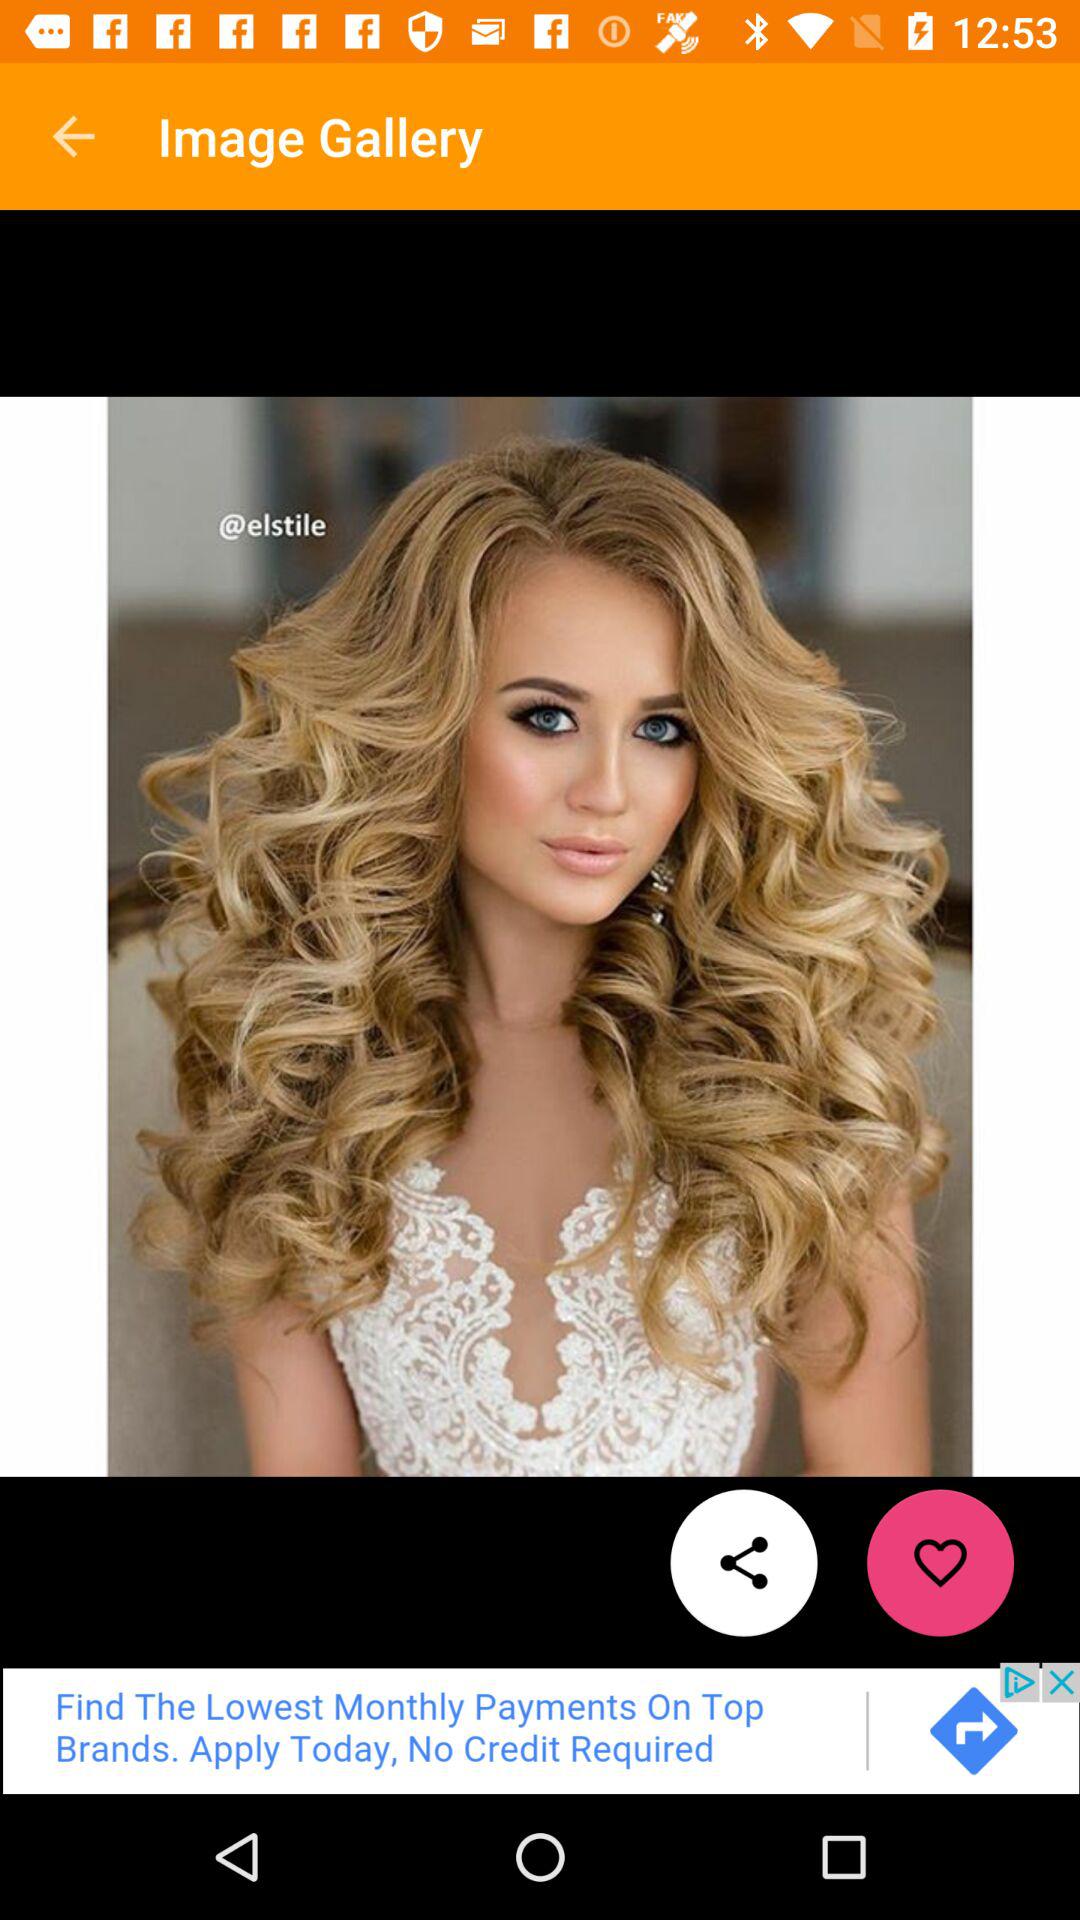 The width and height of the screenshot is (1080, 1920). What do you see at coordinates (744, 1562) in the screenshot?
I see `share the article` at bounding box center [744, 1562].